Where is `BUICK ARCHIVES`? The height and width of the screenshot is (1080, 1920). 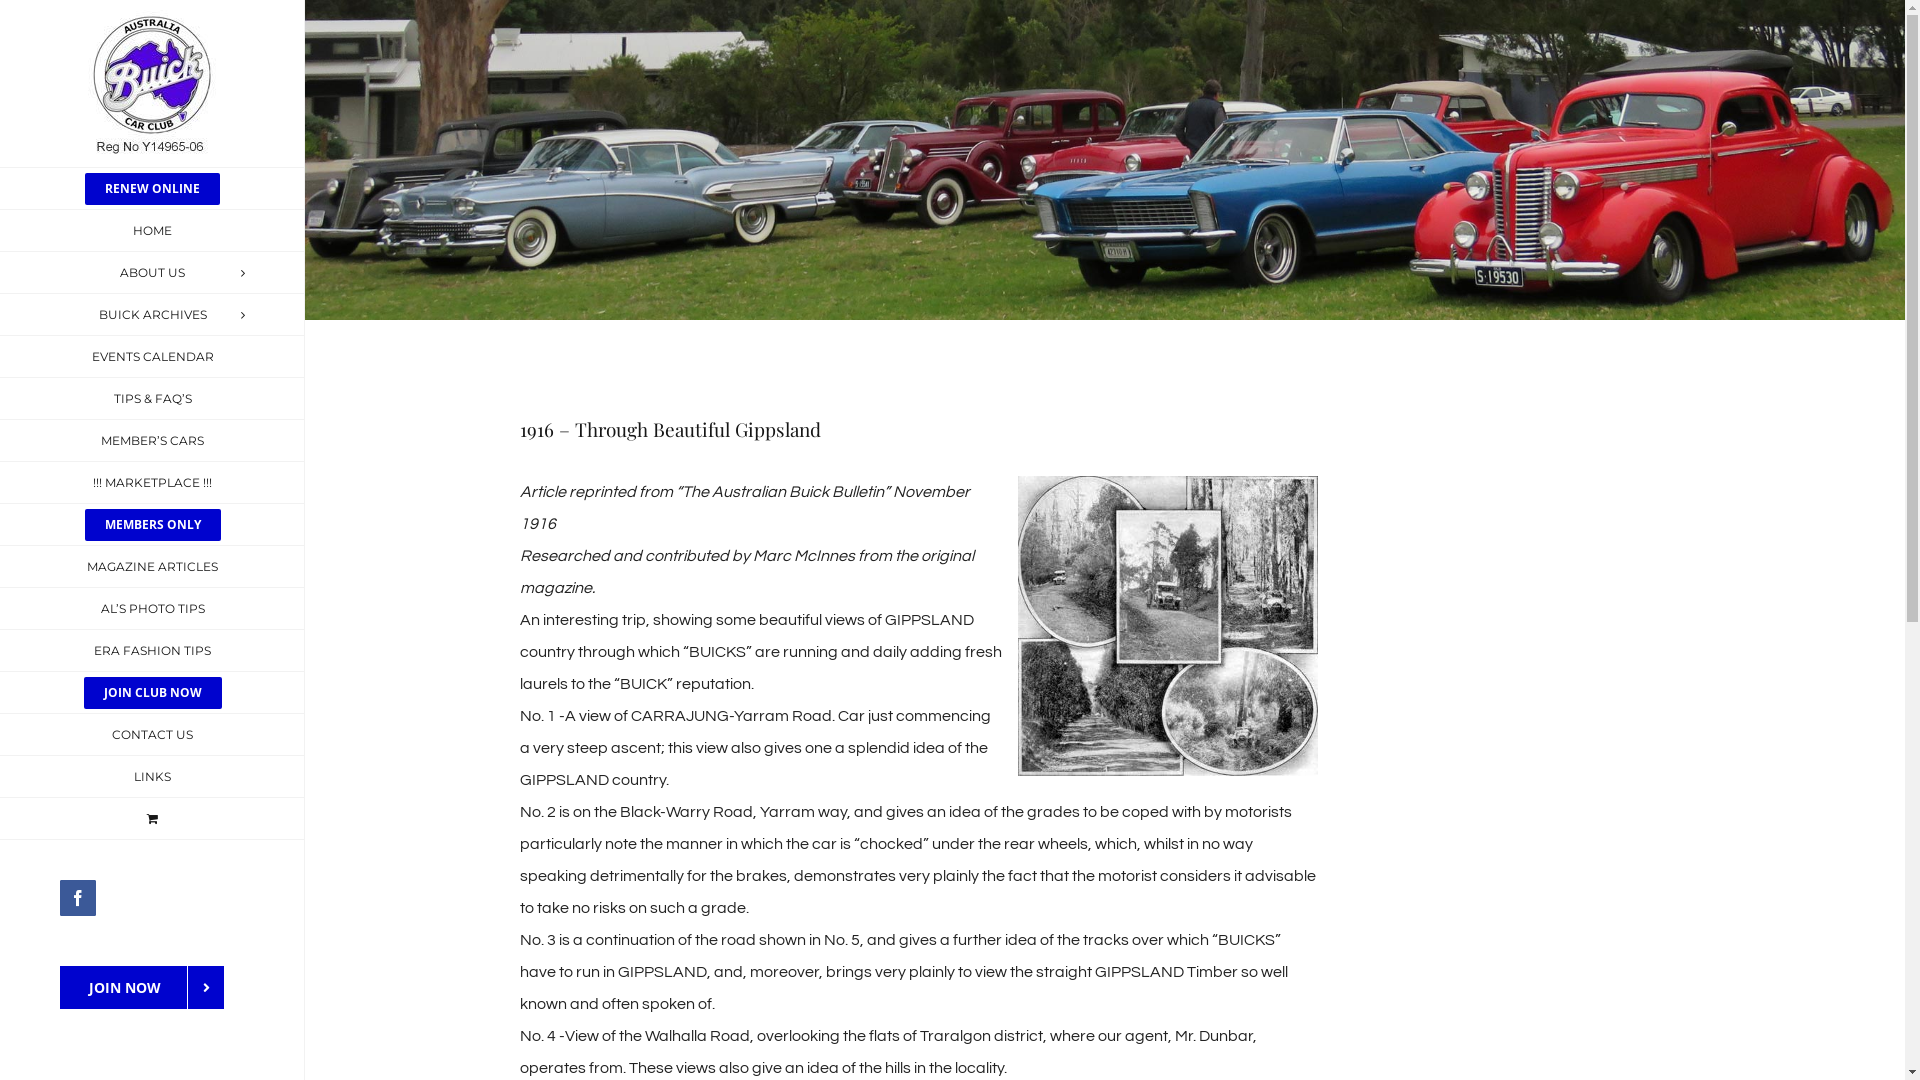 BUICK ARCHIVES is located at coordinates (152, 315).